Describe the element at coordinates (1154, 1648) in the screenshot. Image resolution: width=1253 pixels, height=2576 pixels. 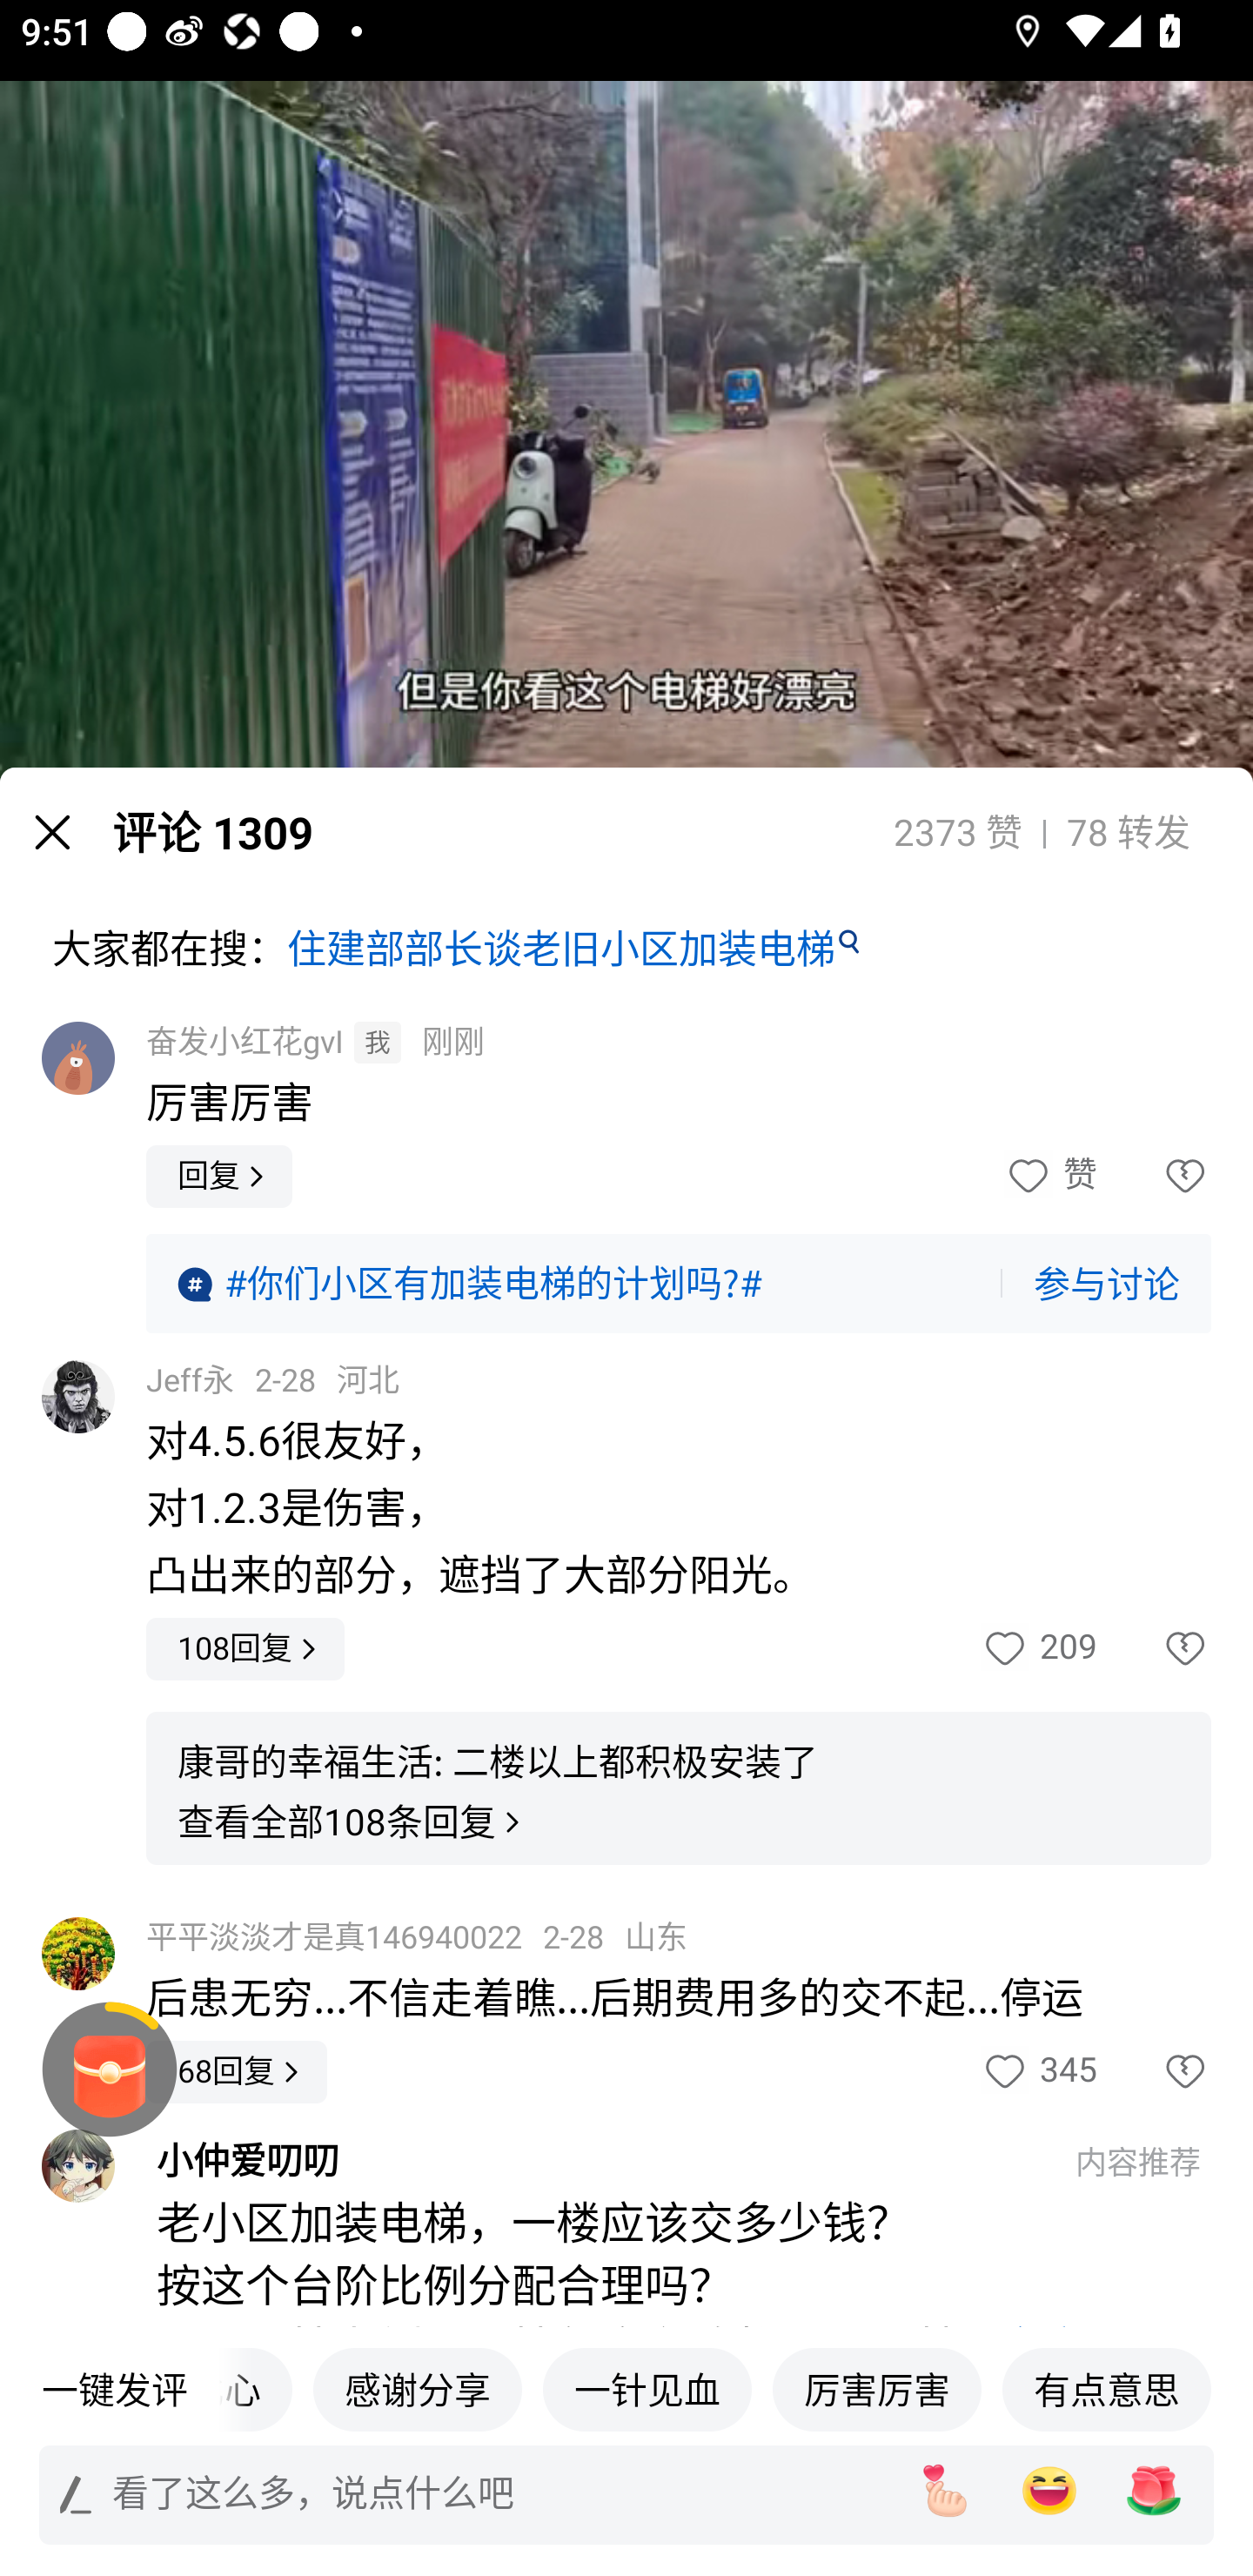
I see `踩` at that location.